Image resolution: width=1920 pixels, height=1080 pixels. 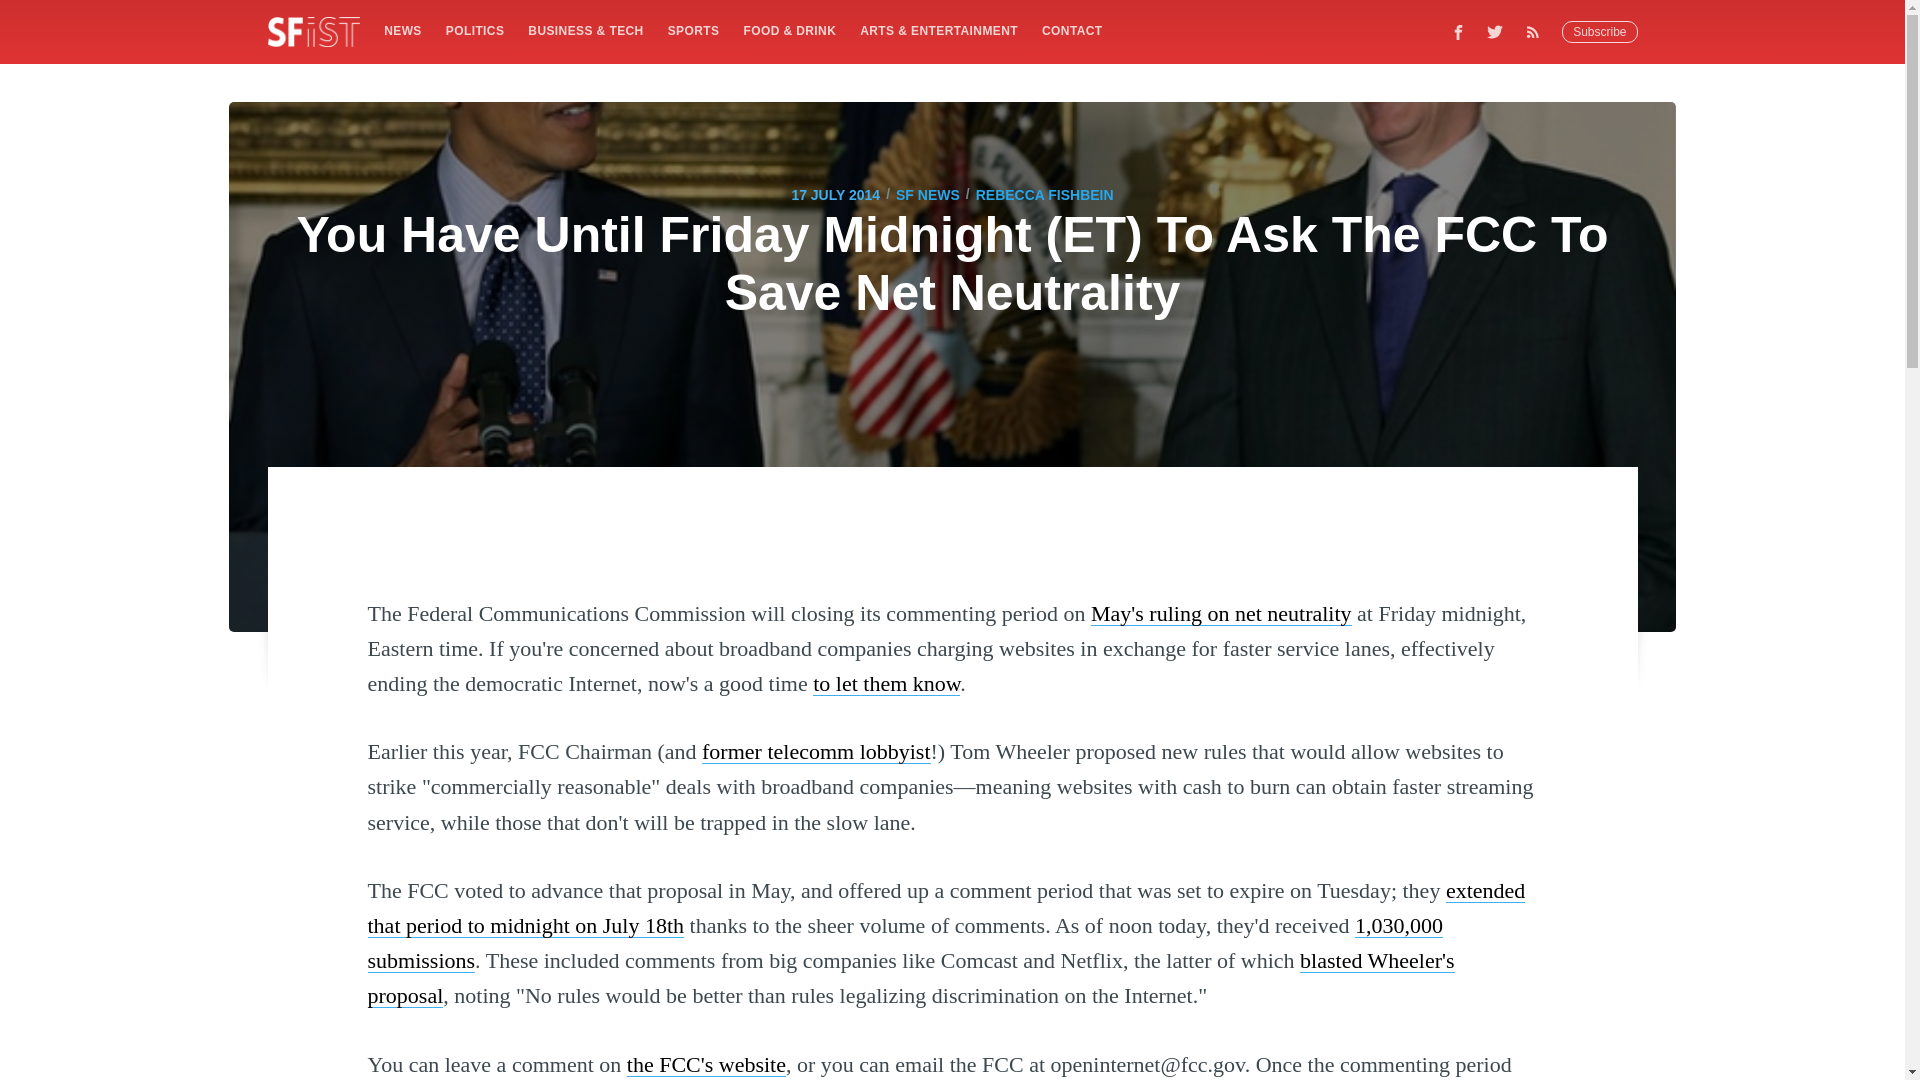 I want to click on former telecomm lobbyist, so click(x=816, y=750).